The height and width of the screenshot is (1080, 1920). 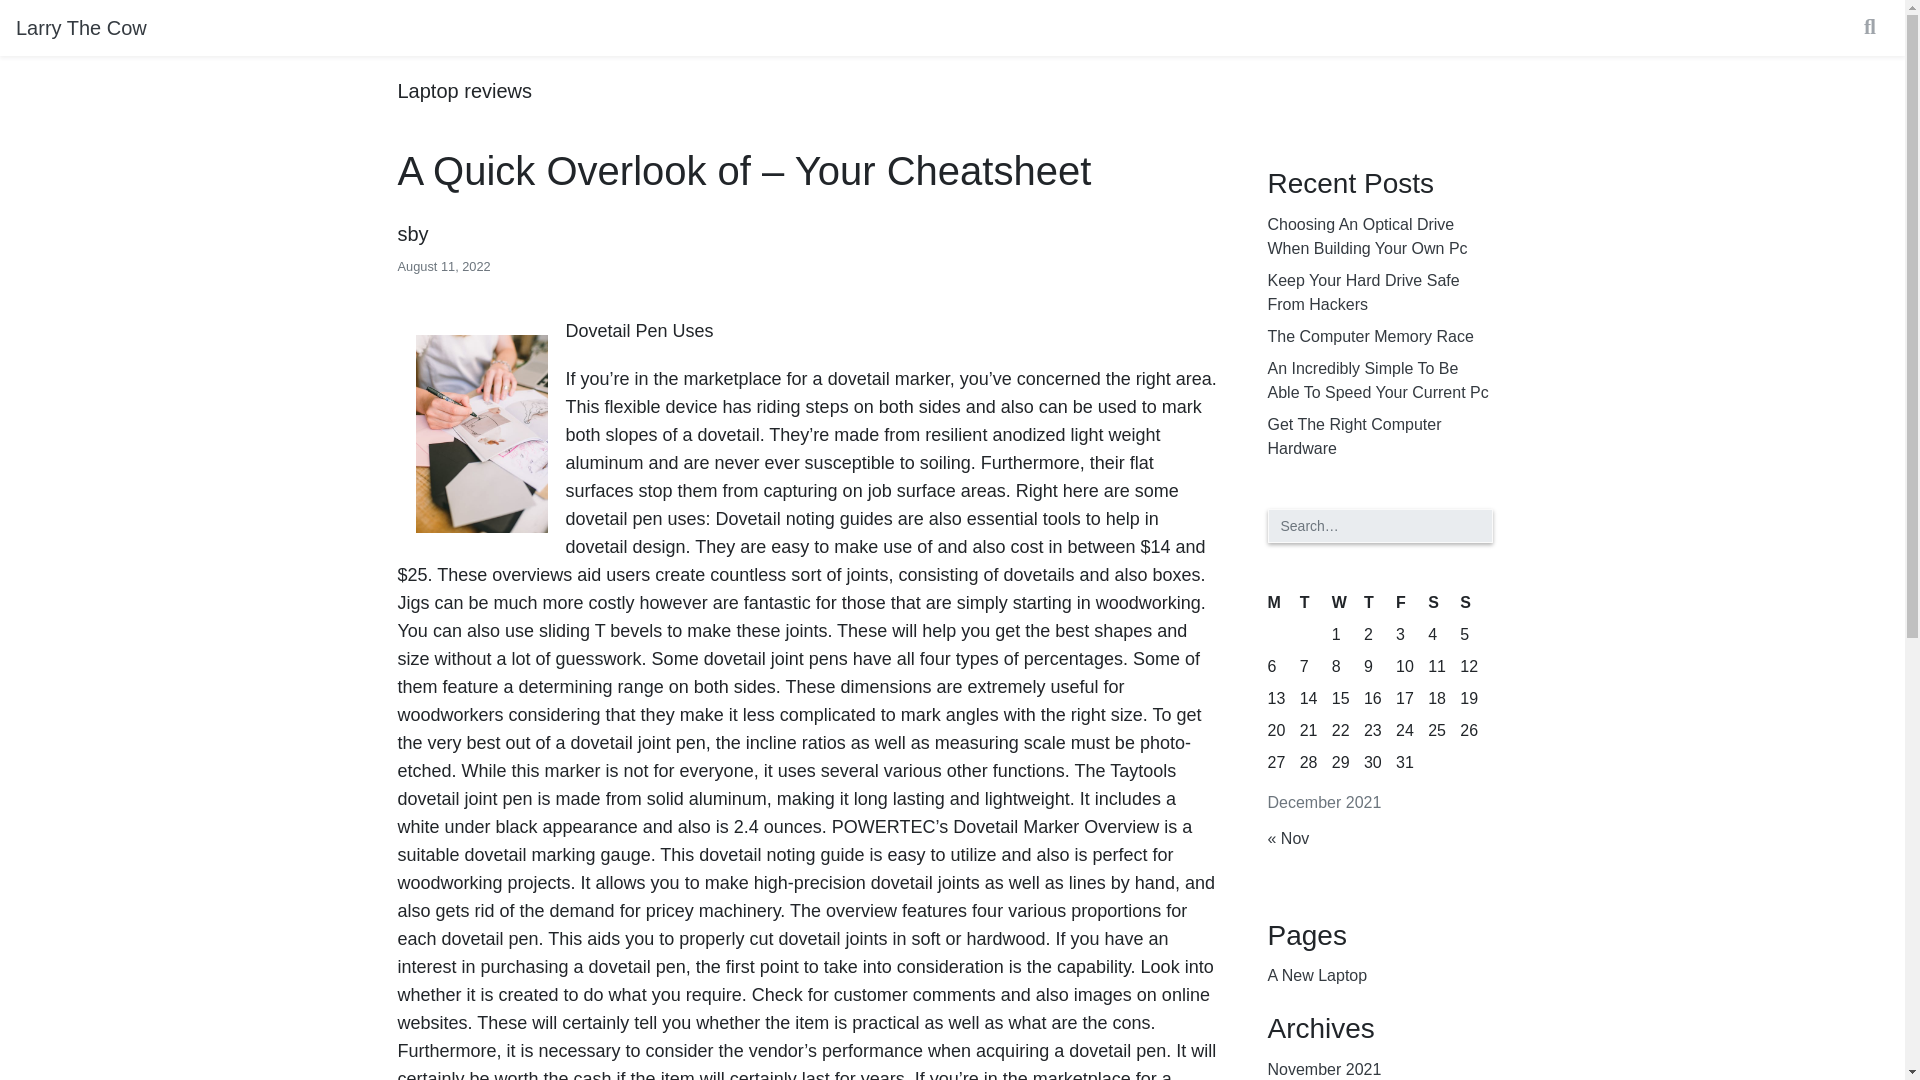 I want to click on Saturday, so click(x=1444, y=602).